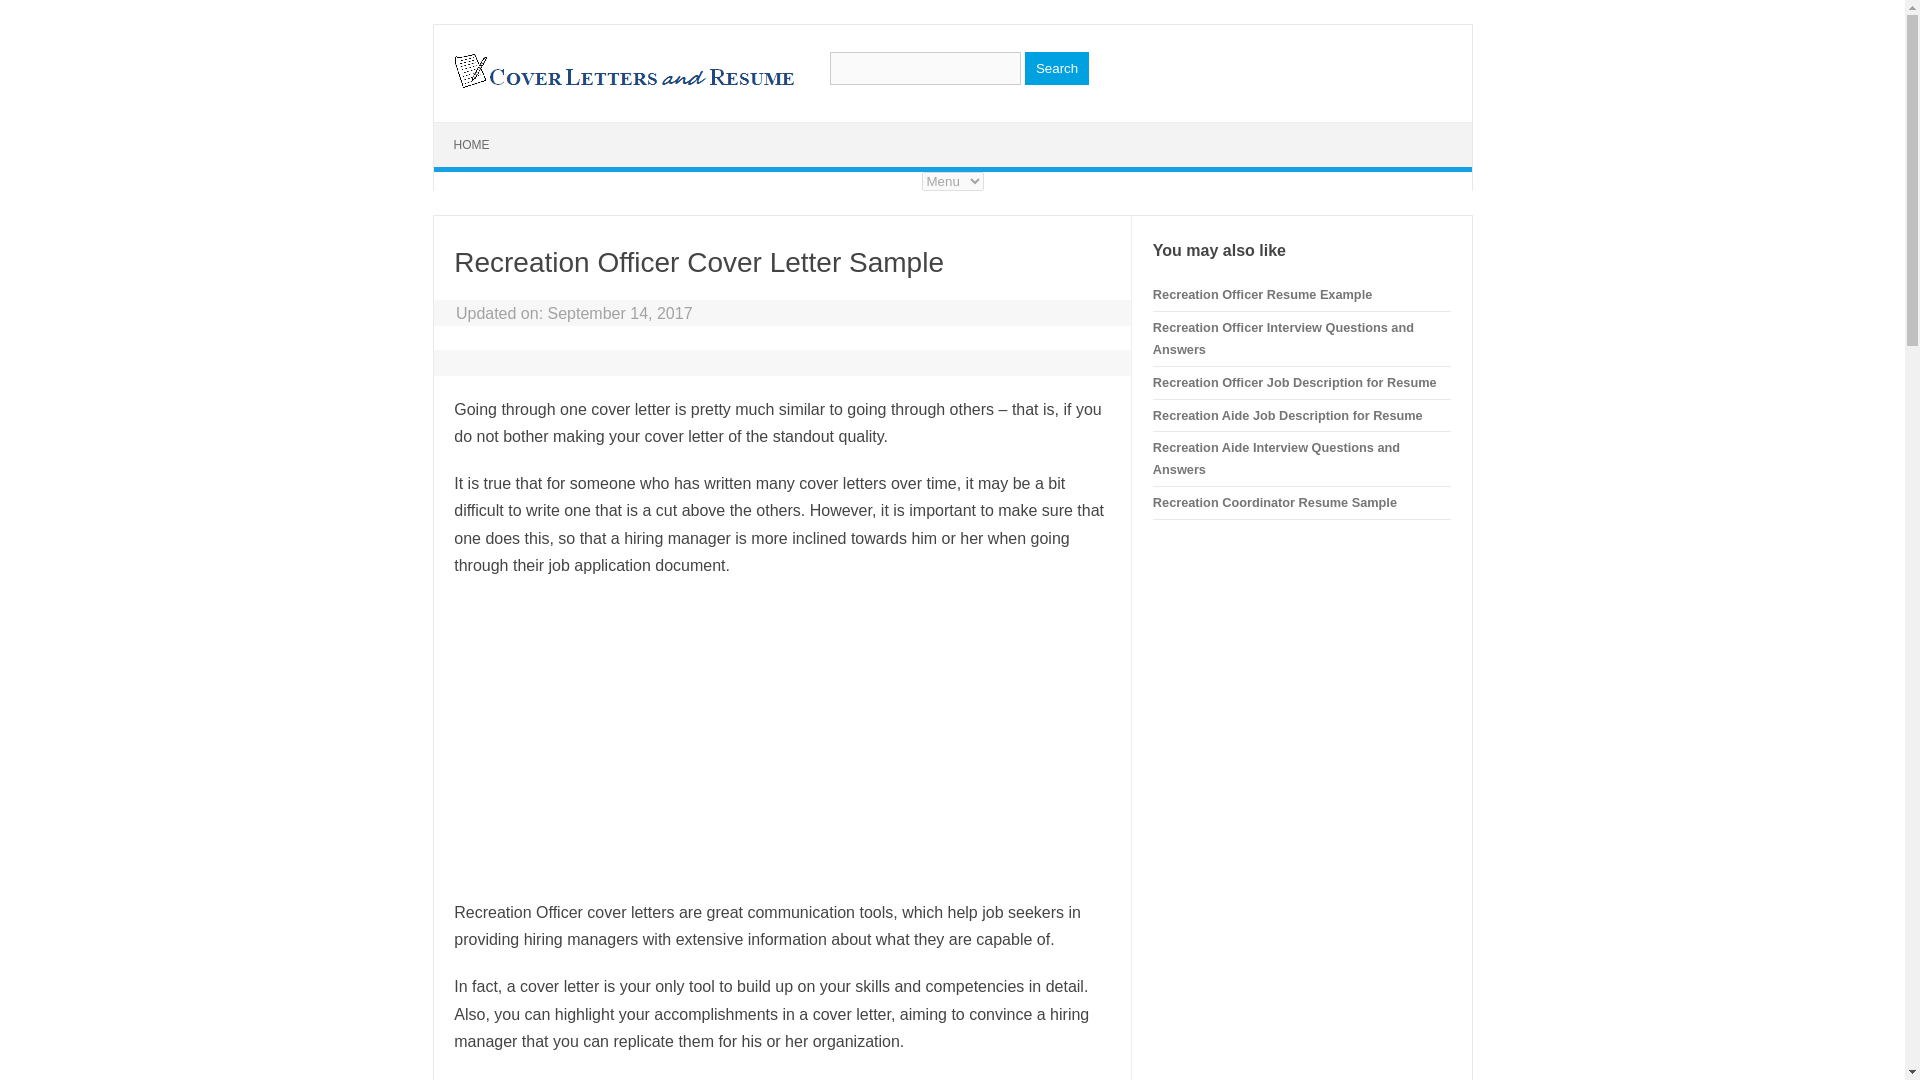 The image size is (1920, 1080). I want to click on Recreation Aide Interview Questions and Answers, so click(1276, 458).